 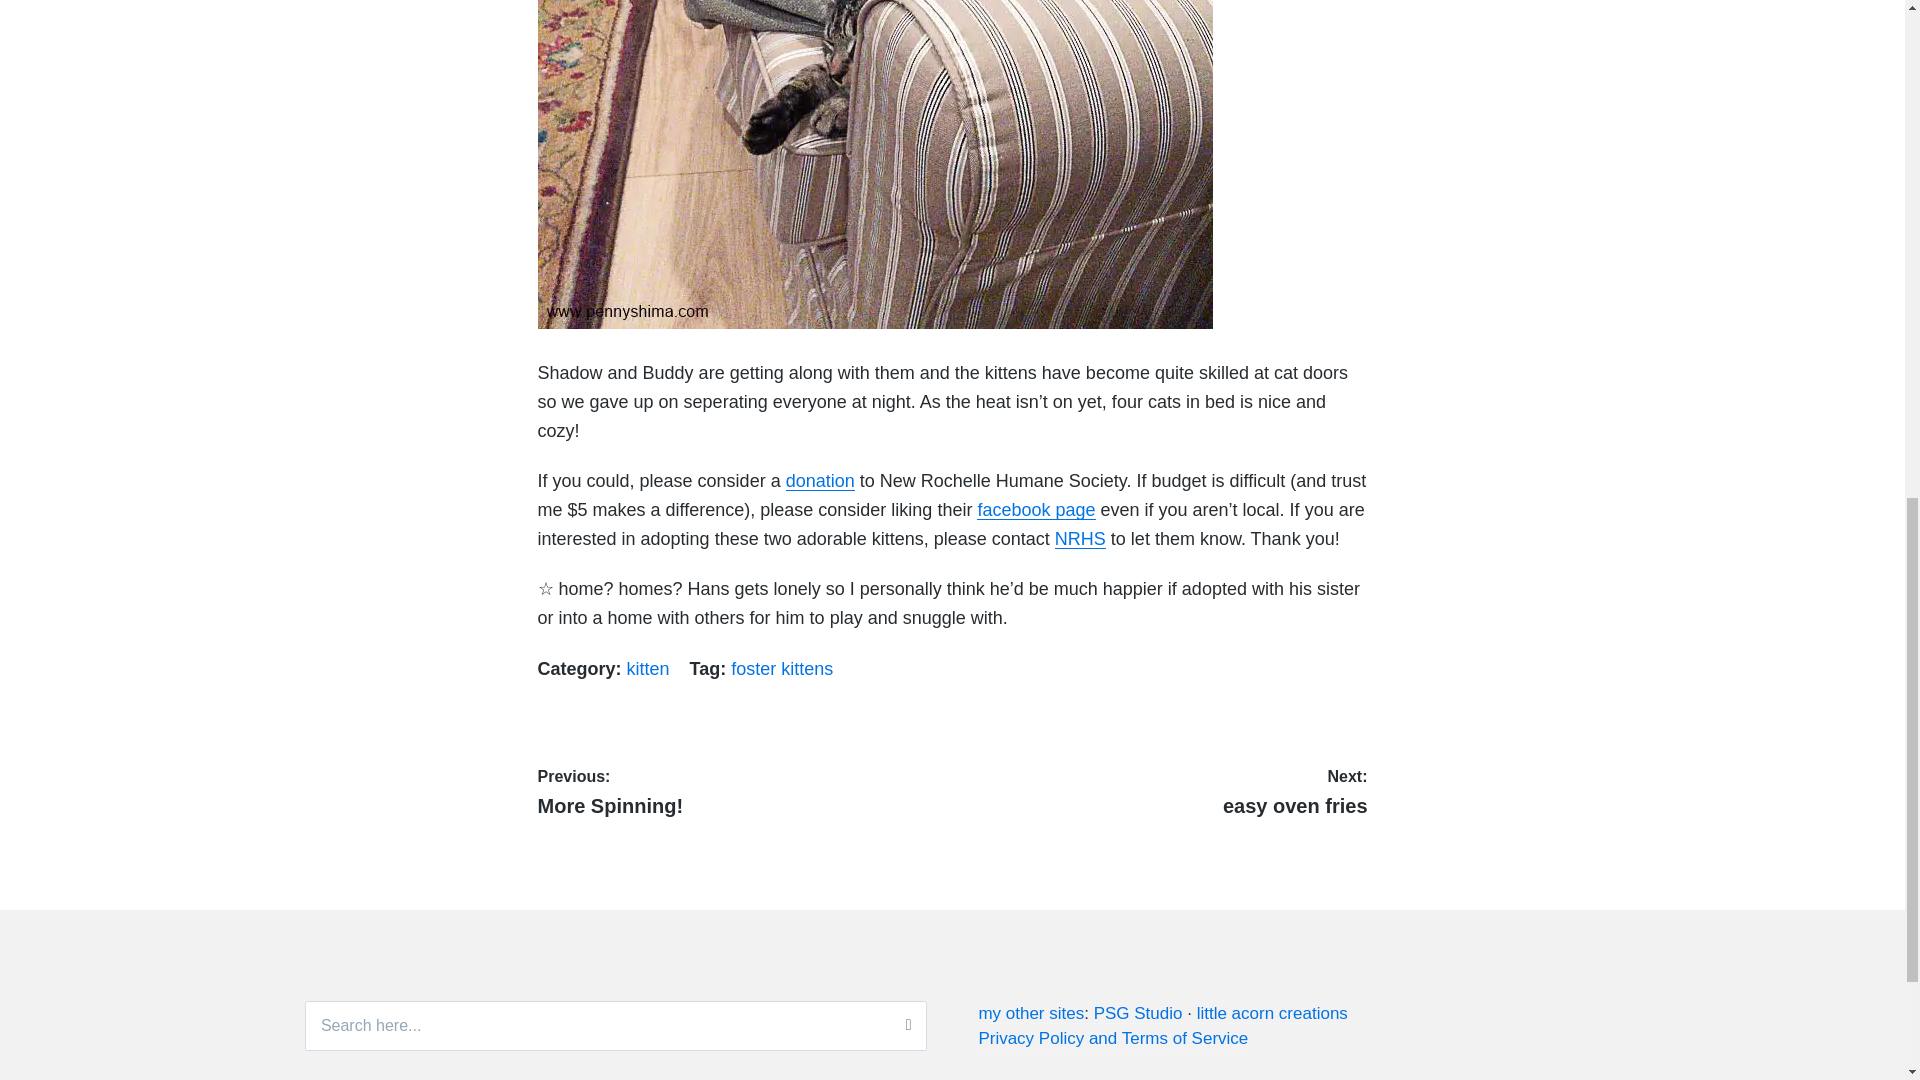 What do you see at coordinates (1272, 1014) in the screenshot?
I see `foster kittens` at bounding box center [1272, 1014].